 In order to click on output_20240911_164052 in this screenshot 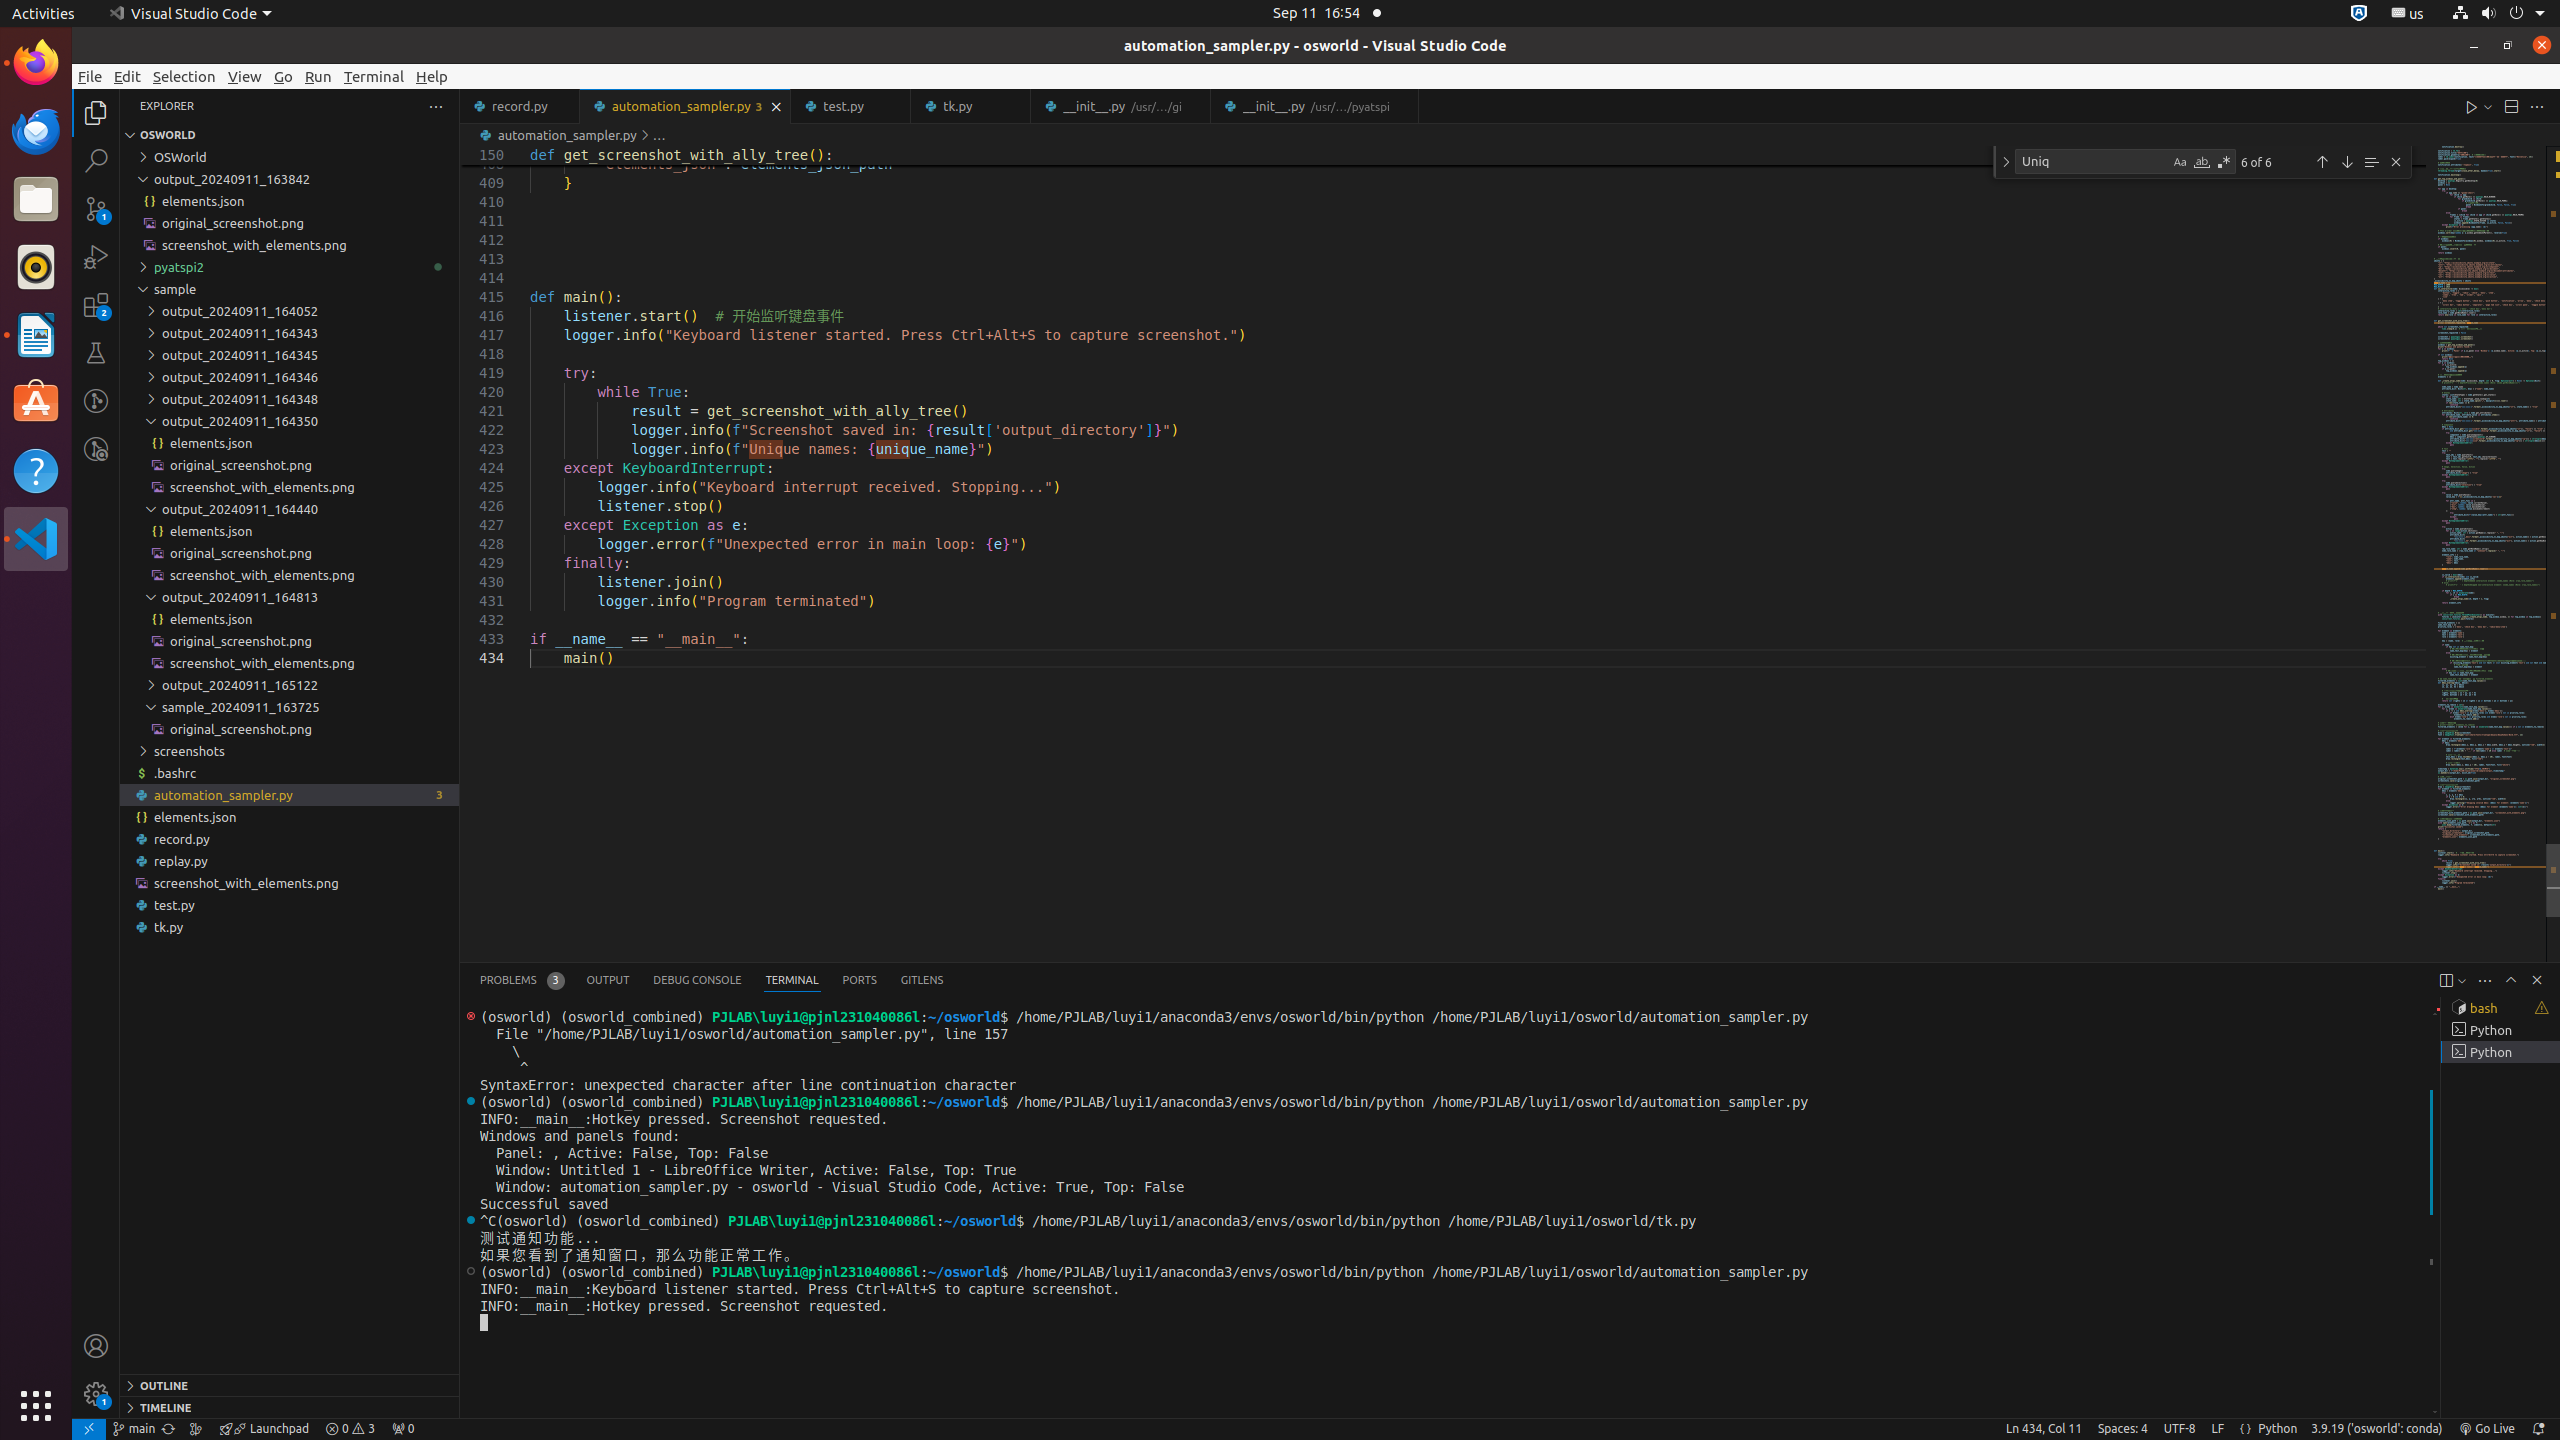, I will do `click(290, 311)`.